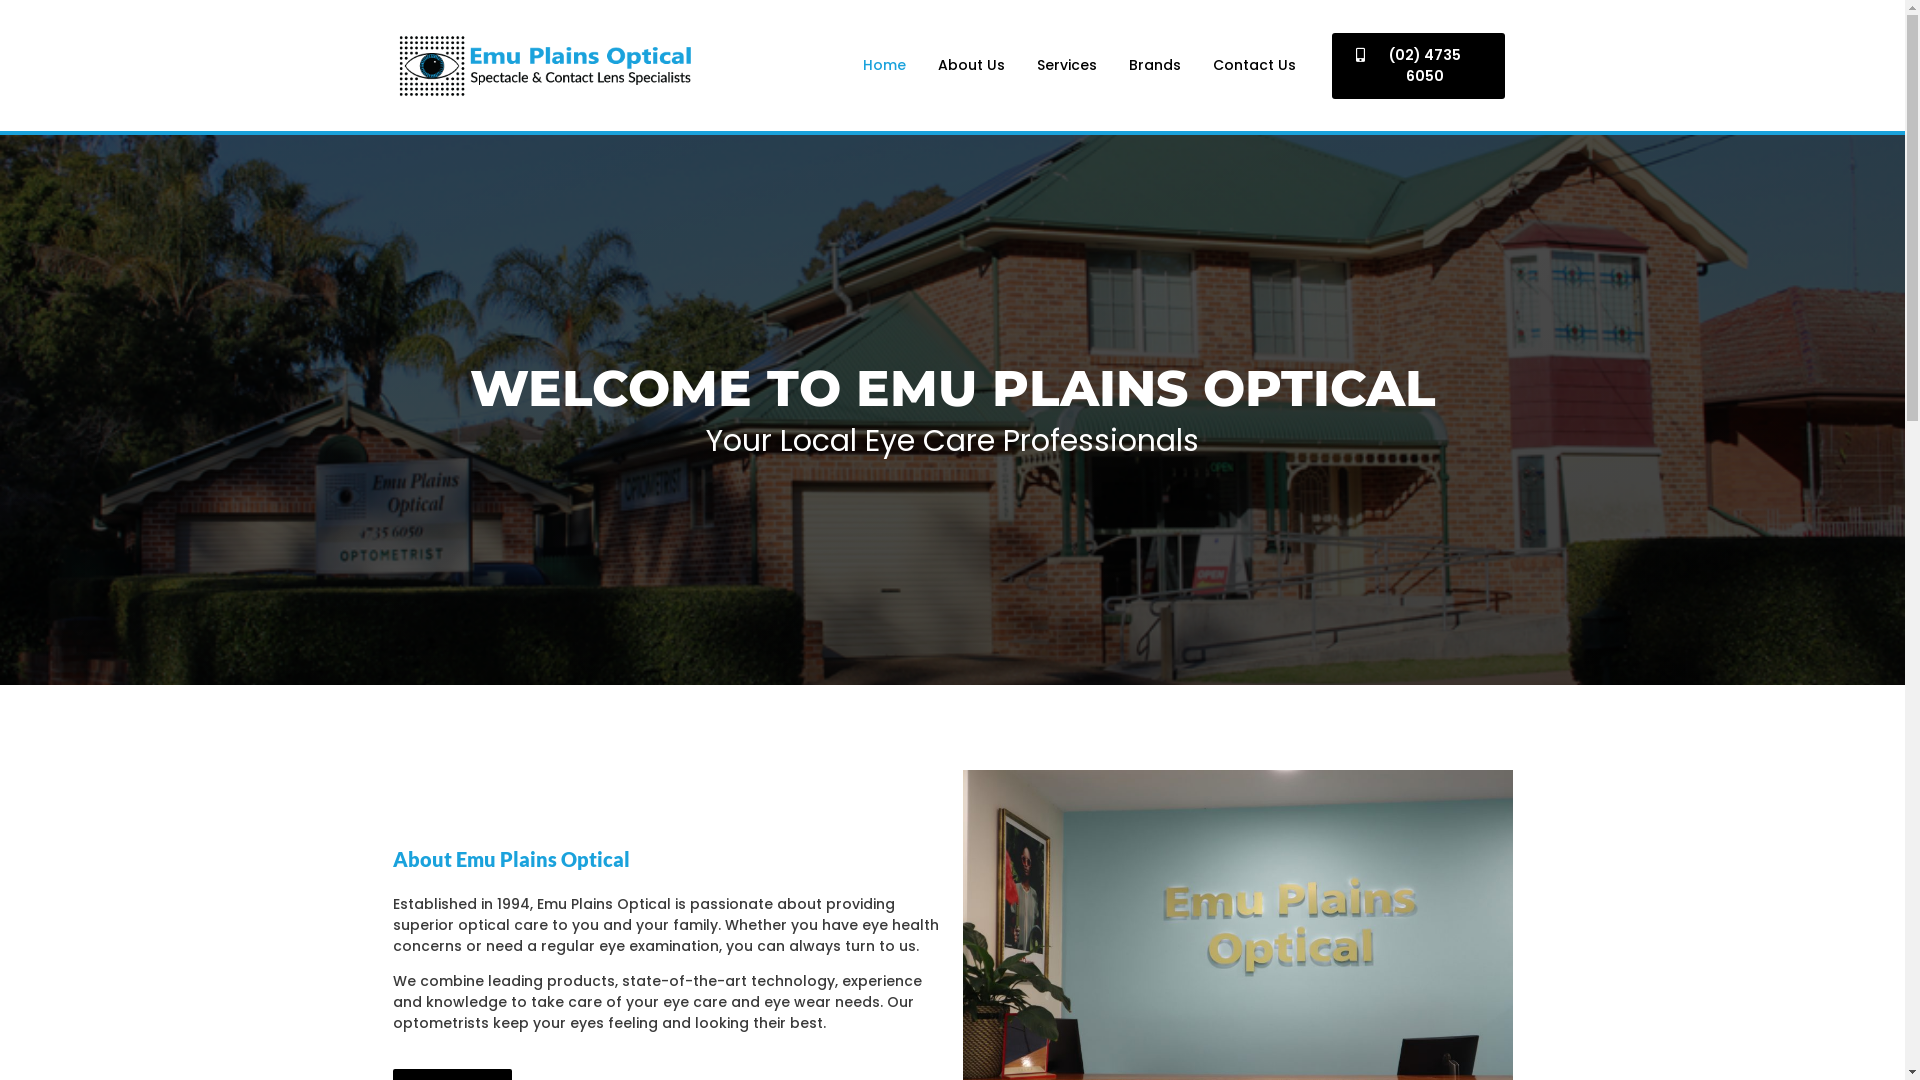  What do you see at coordinates (1254, 66) in the screenshot?
I see `Contact Us` at bounding box center [1254, 66].